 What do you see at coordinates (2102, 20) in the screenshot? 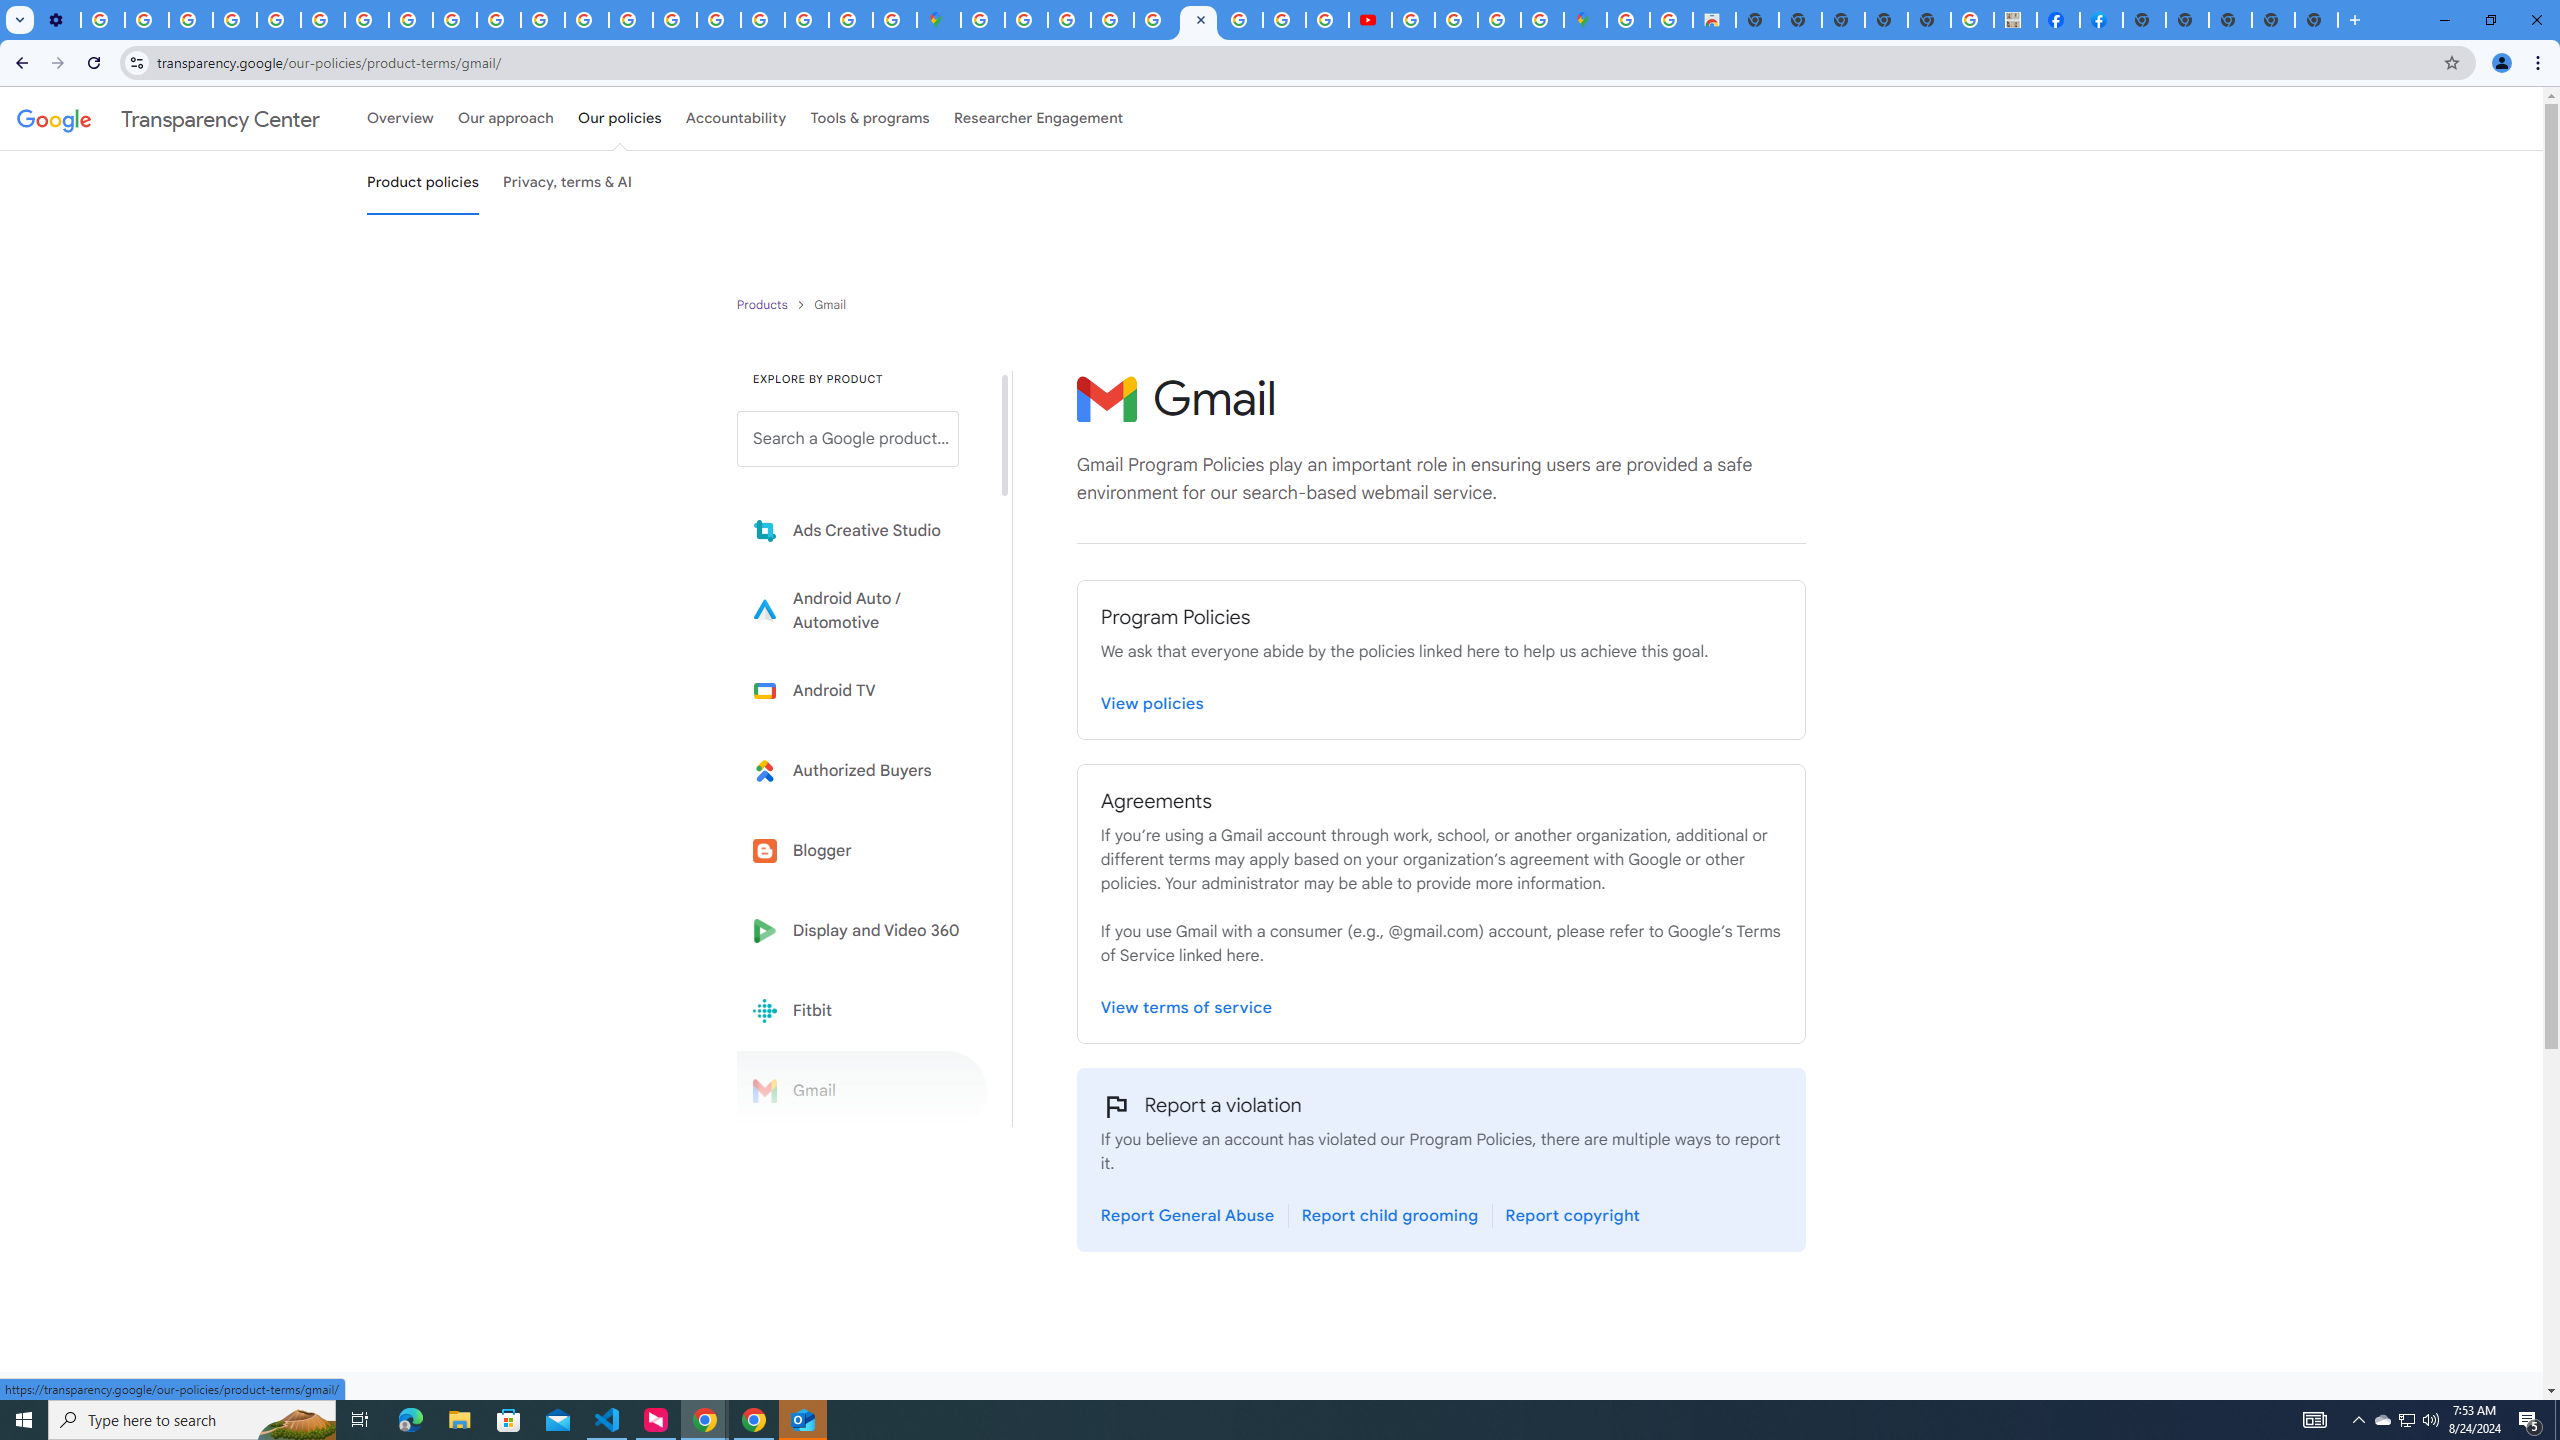
I see `Sign Up for Facebook` at bounding box center [2102, 20].